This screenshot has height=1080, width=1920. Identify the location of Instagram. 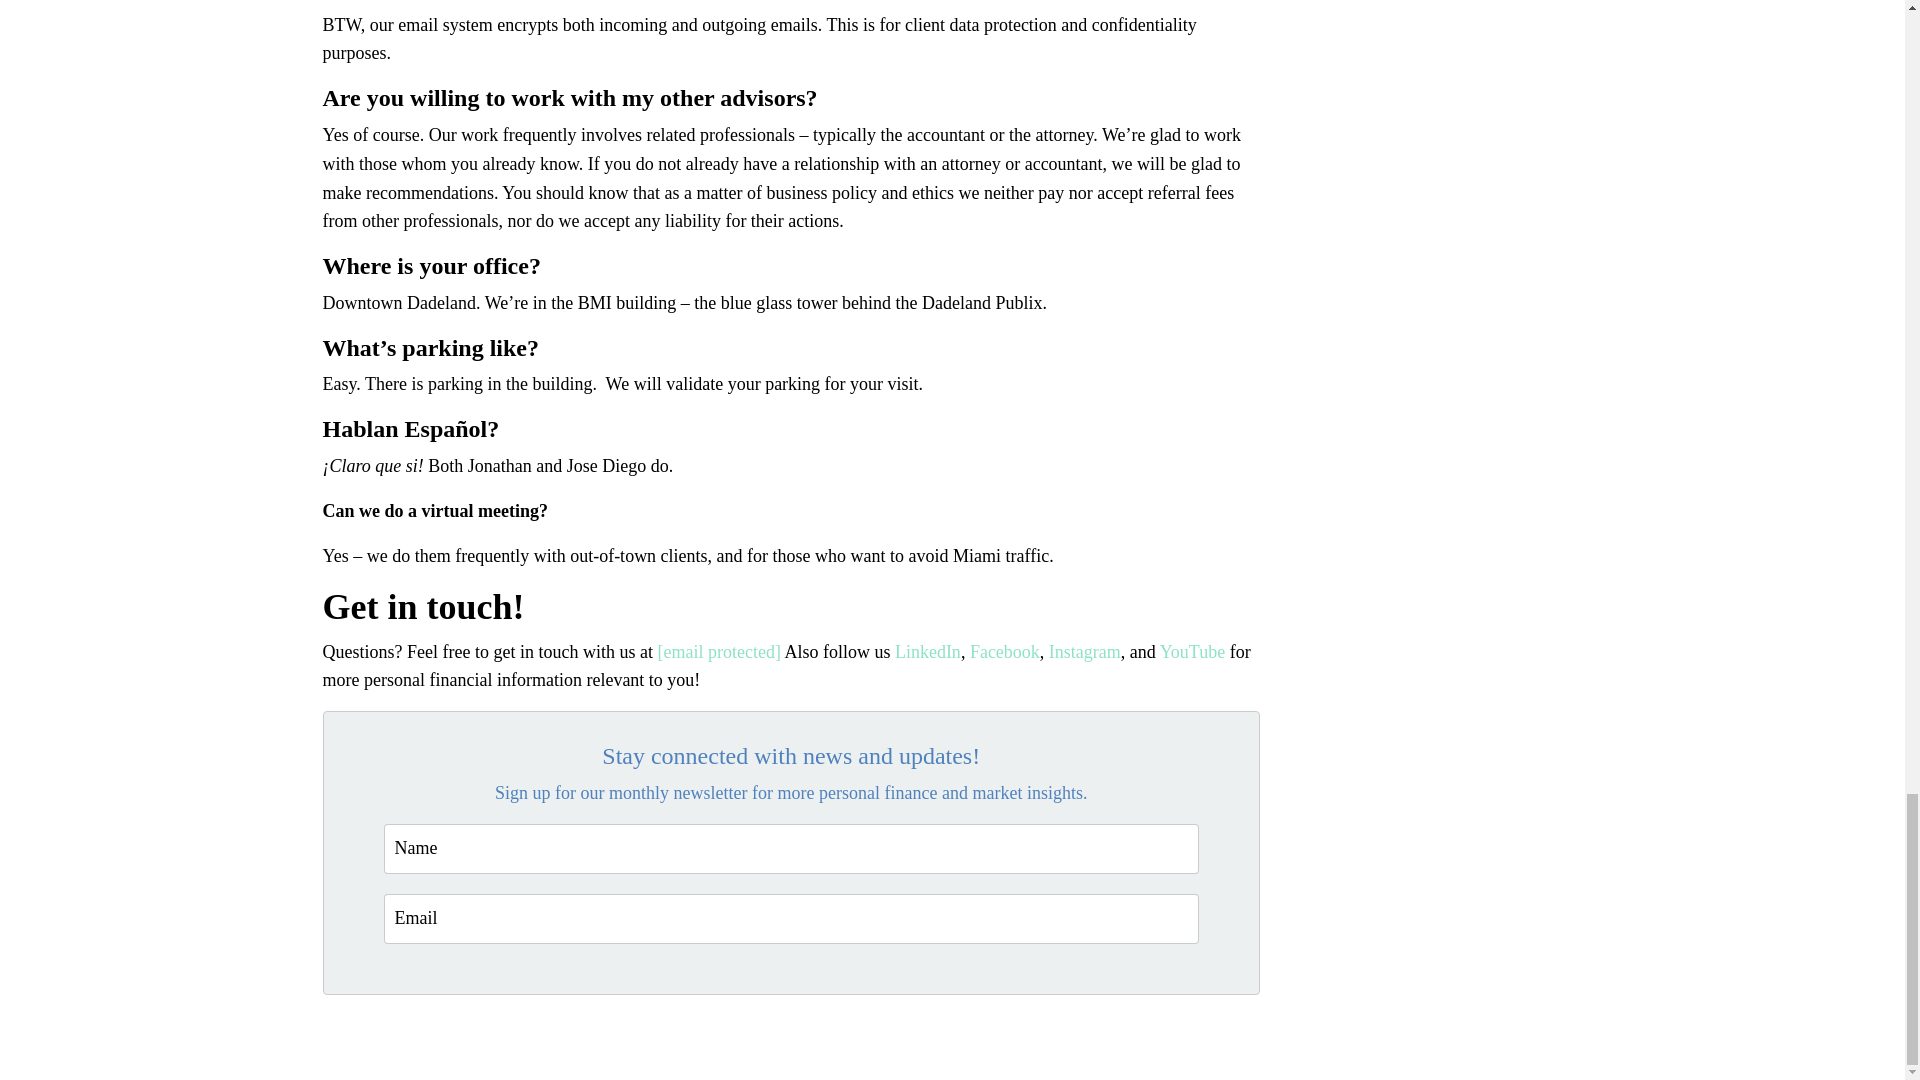
(1084, 652).